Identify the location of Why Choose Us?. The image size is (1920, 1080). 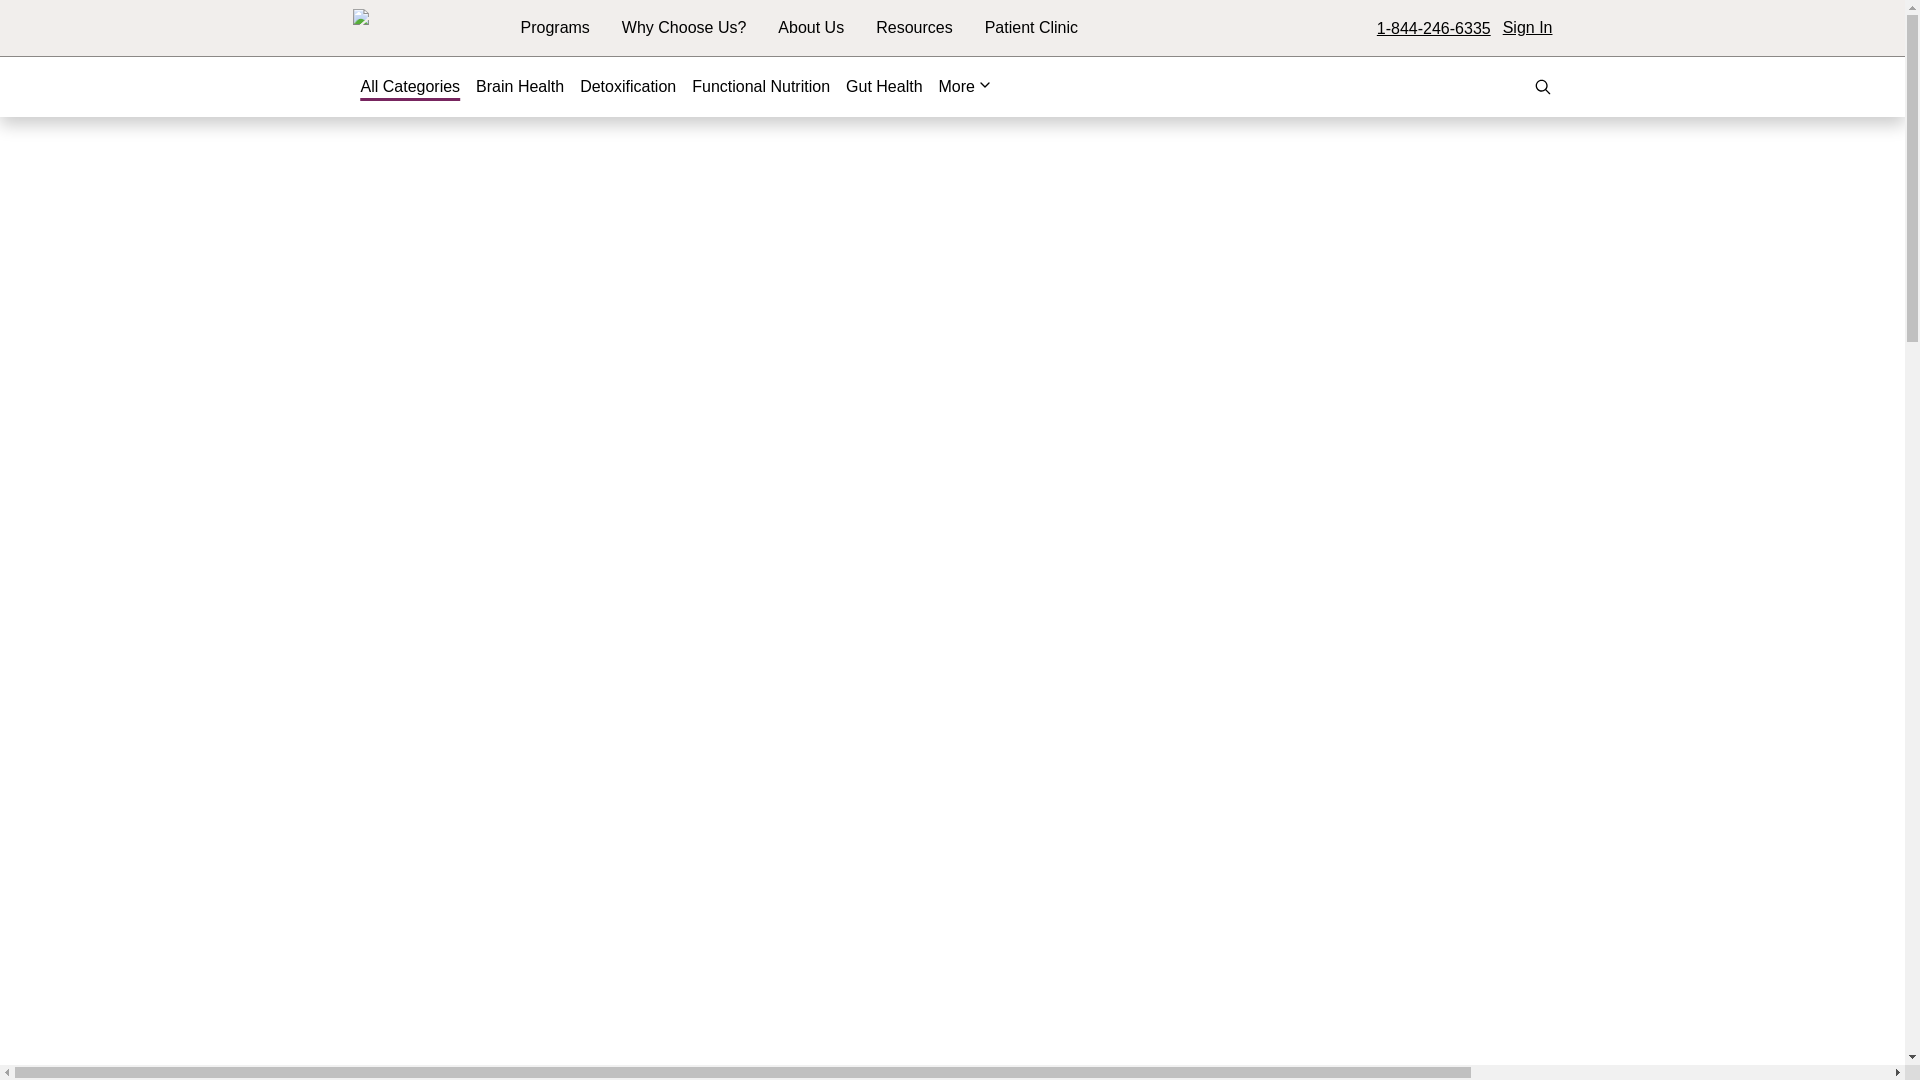
(684, 28).